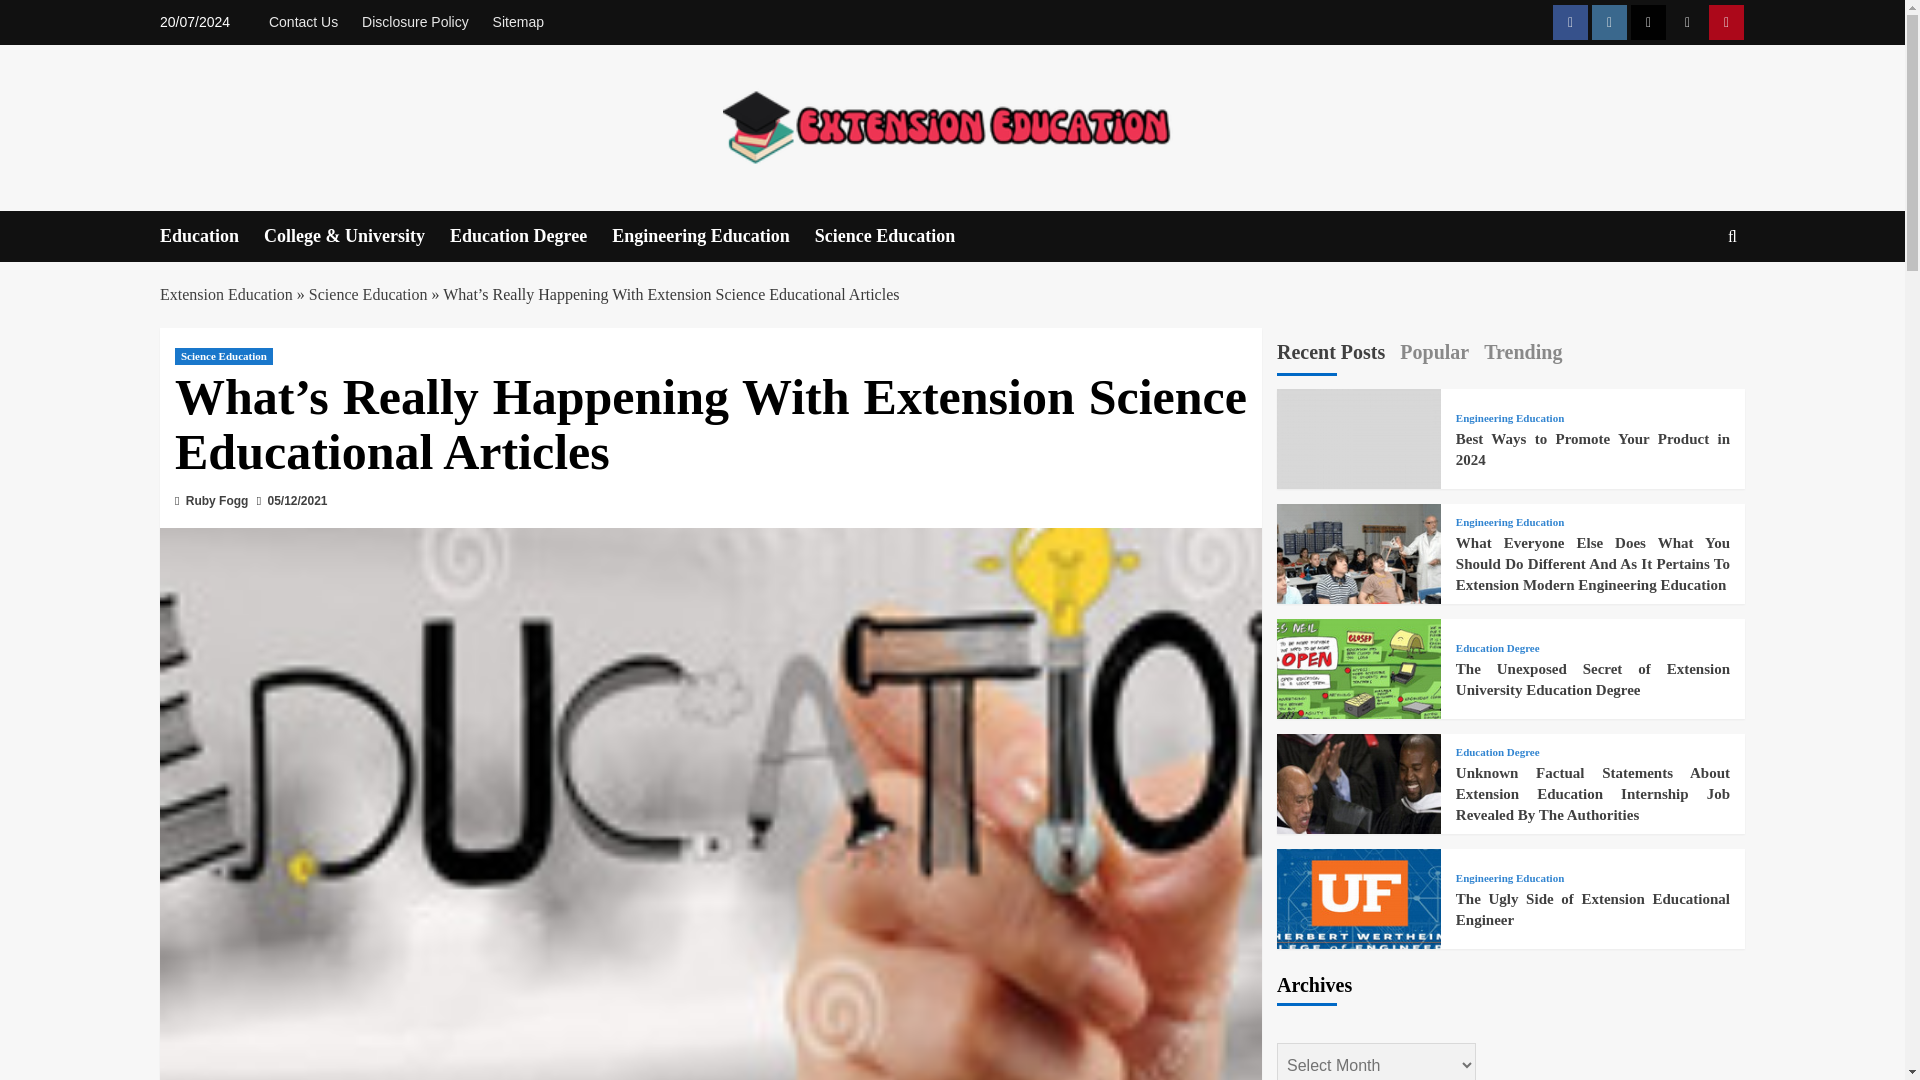 This screenshot has height=1080, width=1920. Describe the element at coordinates (1726, 22) in the screenshot. I see `Pinterest` at that location.